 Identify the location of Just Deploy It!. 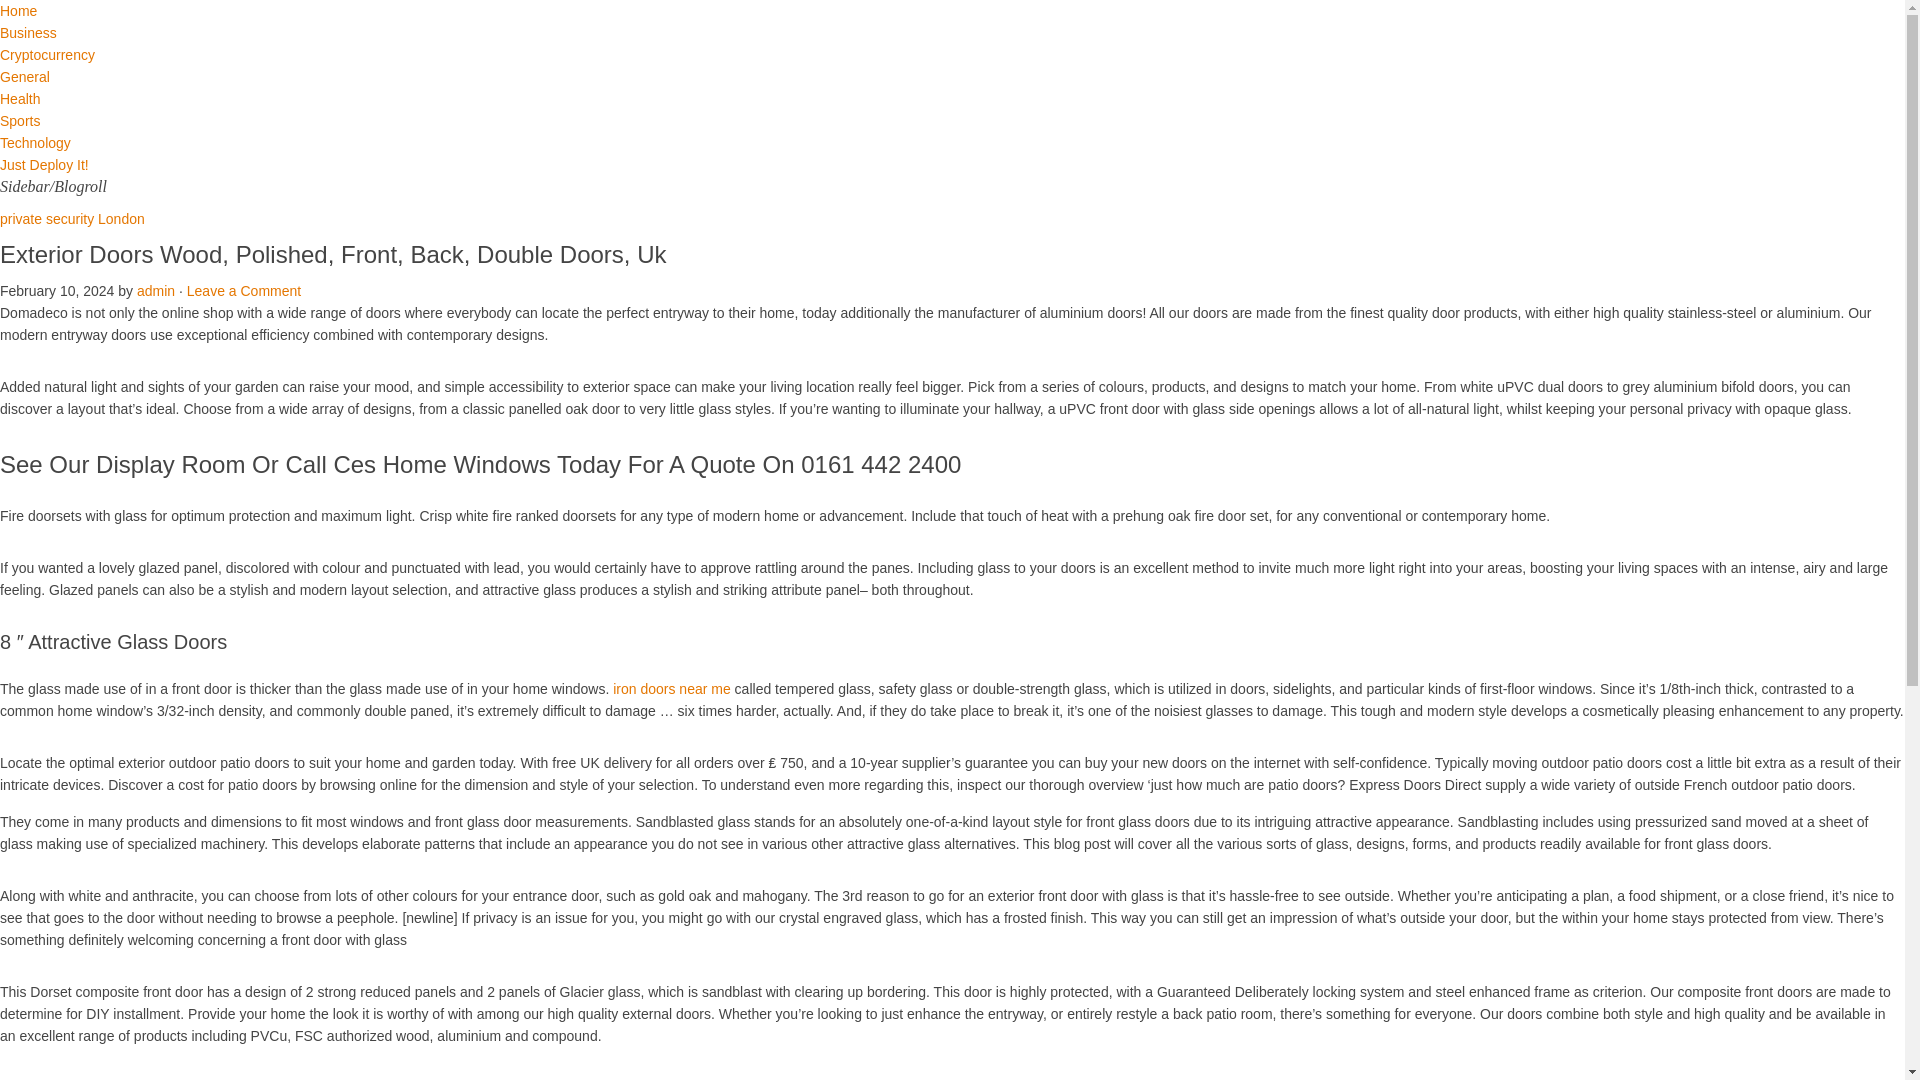
(44, 164).